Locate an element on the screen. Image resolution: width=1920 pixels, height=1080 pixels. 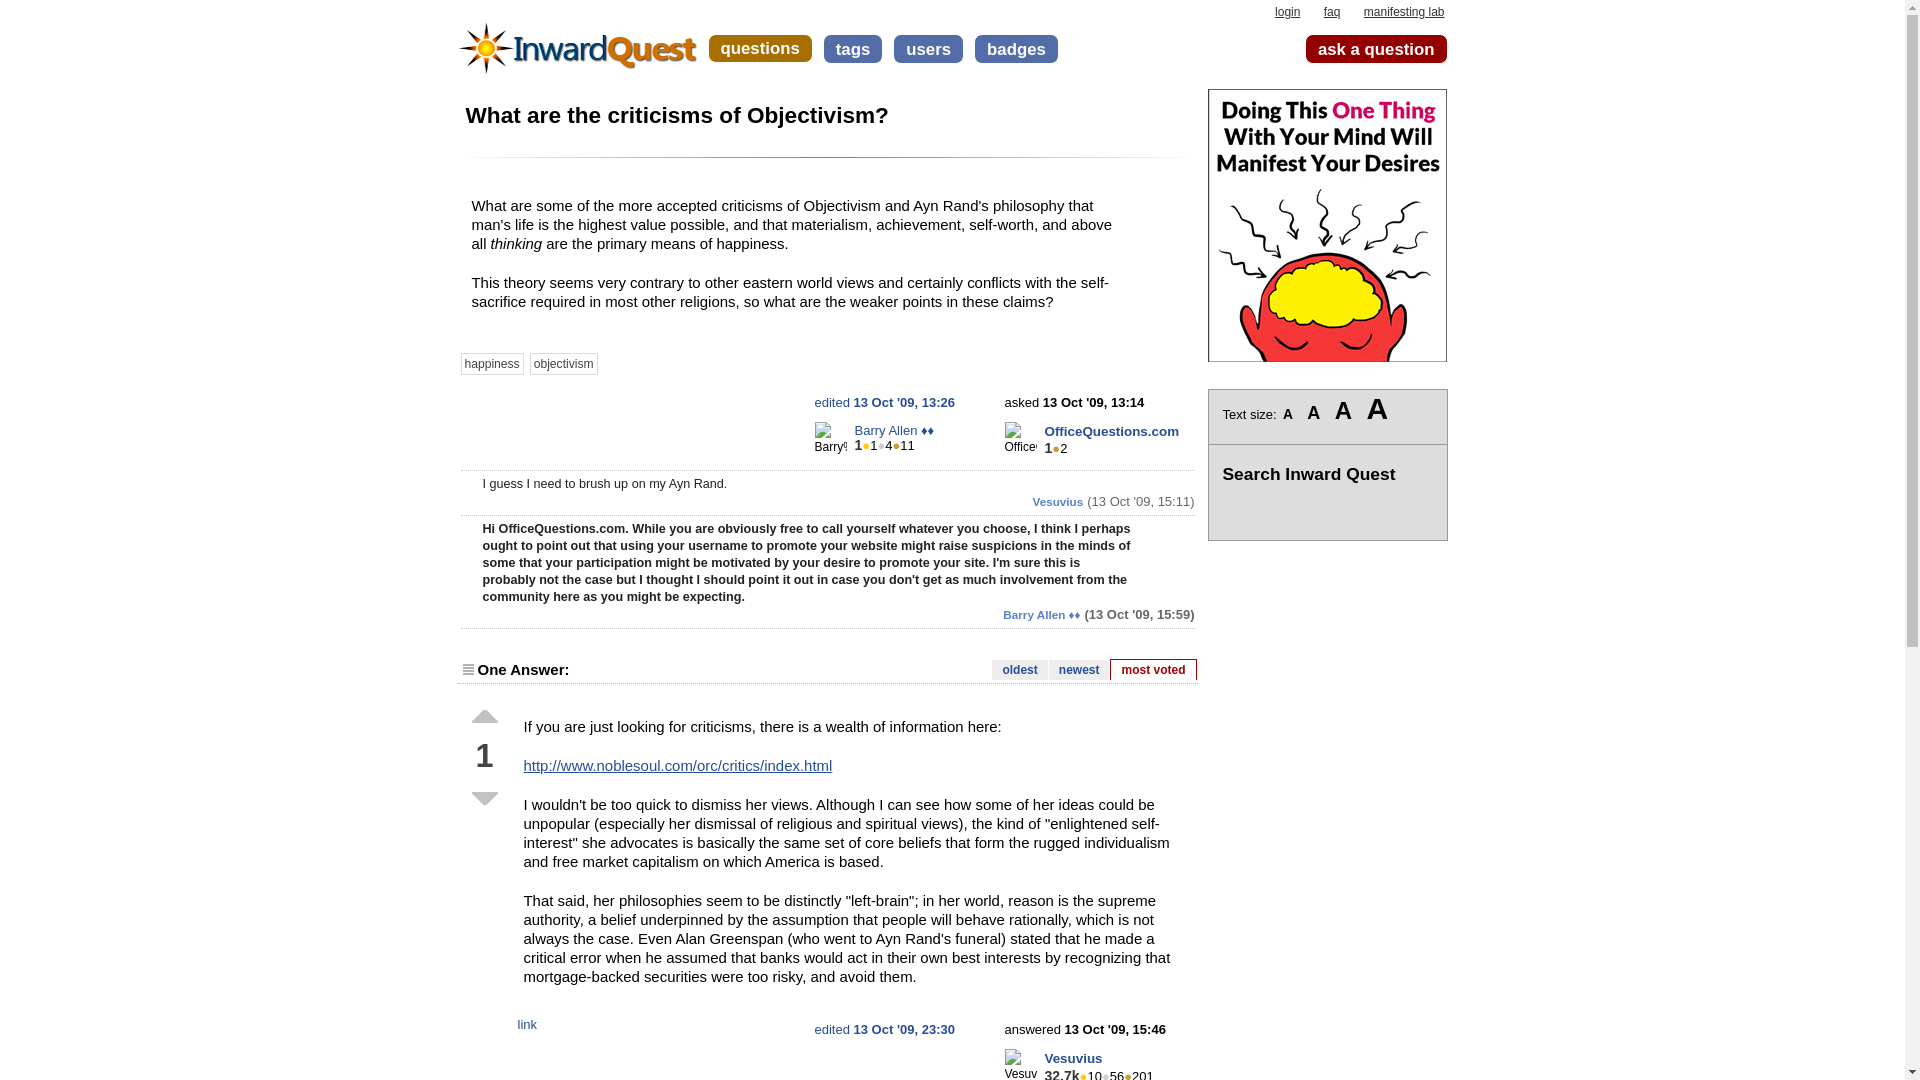
tags is located at coordinates (853, 48).